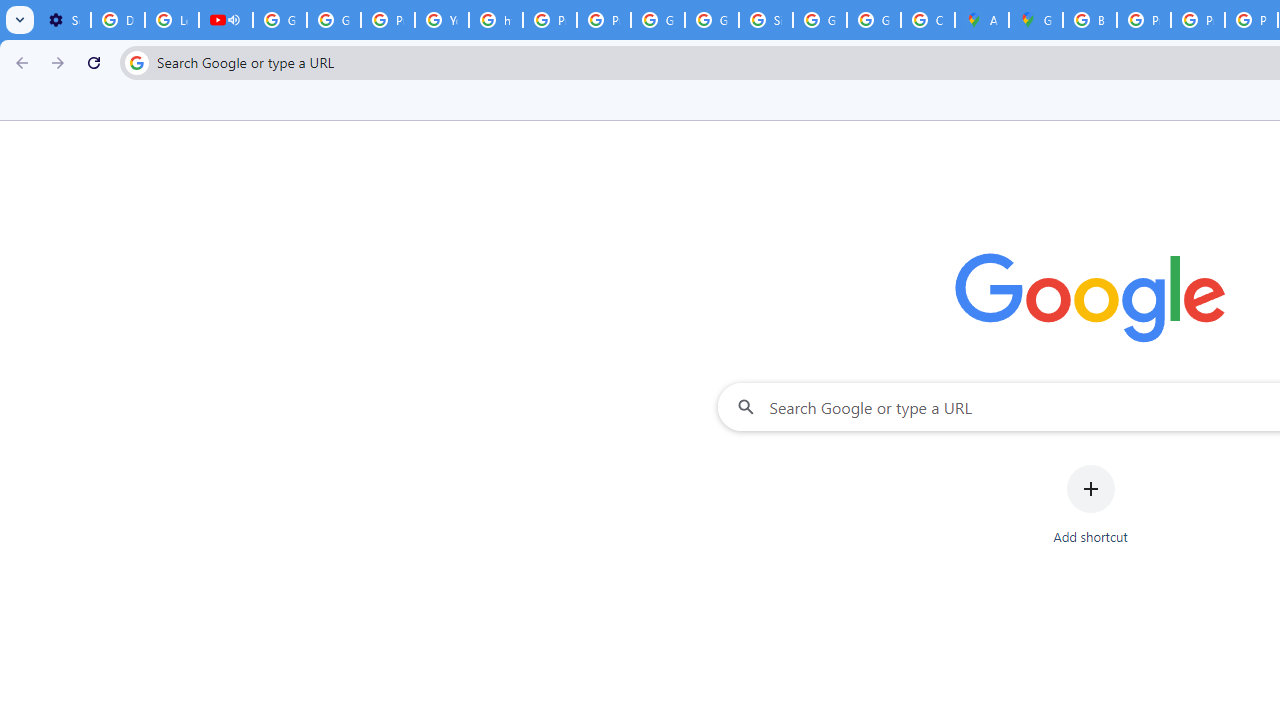 Image resolution: width=1280 pixels, height=720 pixels. Describe the element at coordinates (928, 20) in the screenshot. I see `Create your Google Account` at that location.